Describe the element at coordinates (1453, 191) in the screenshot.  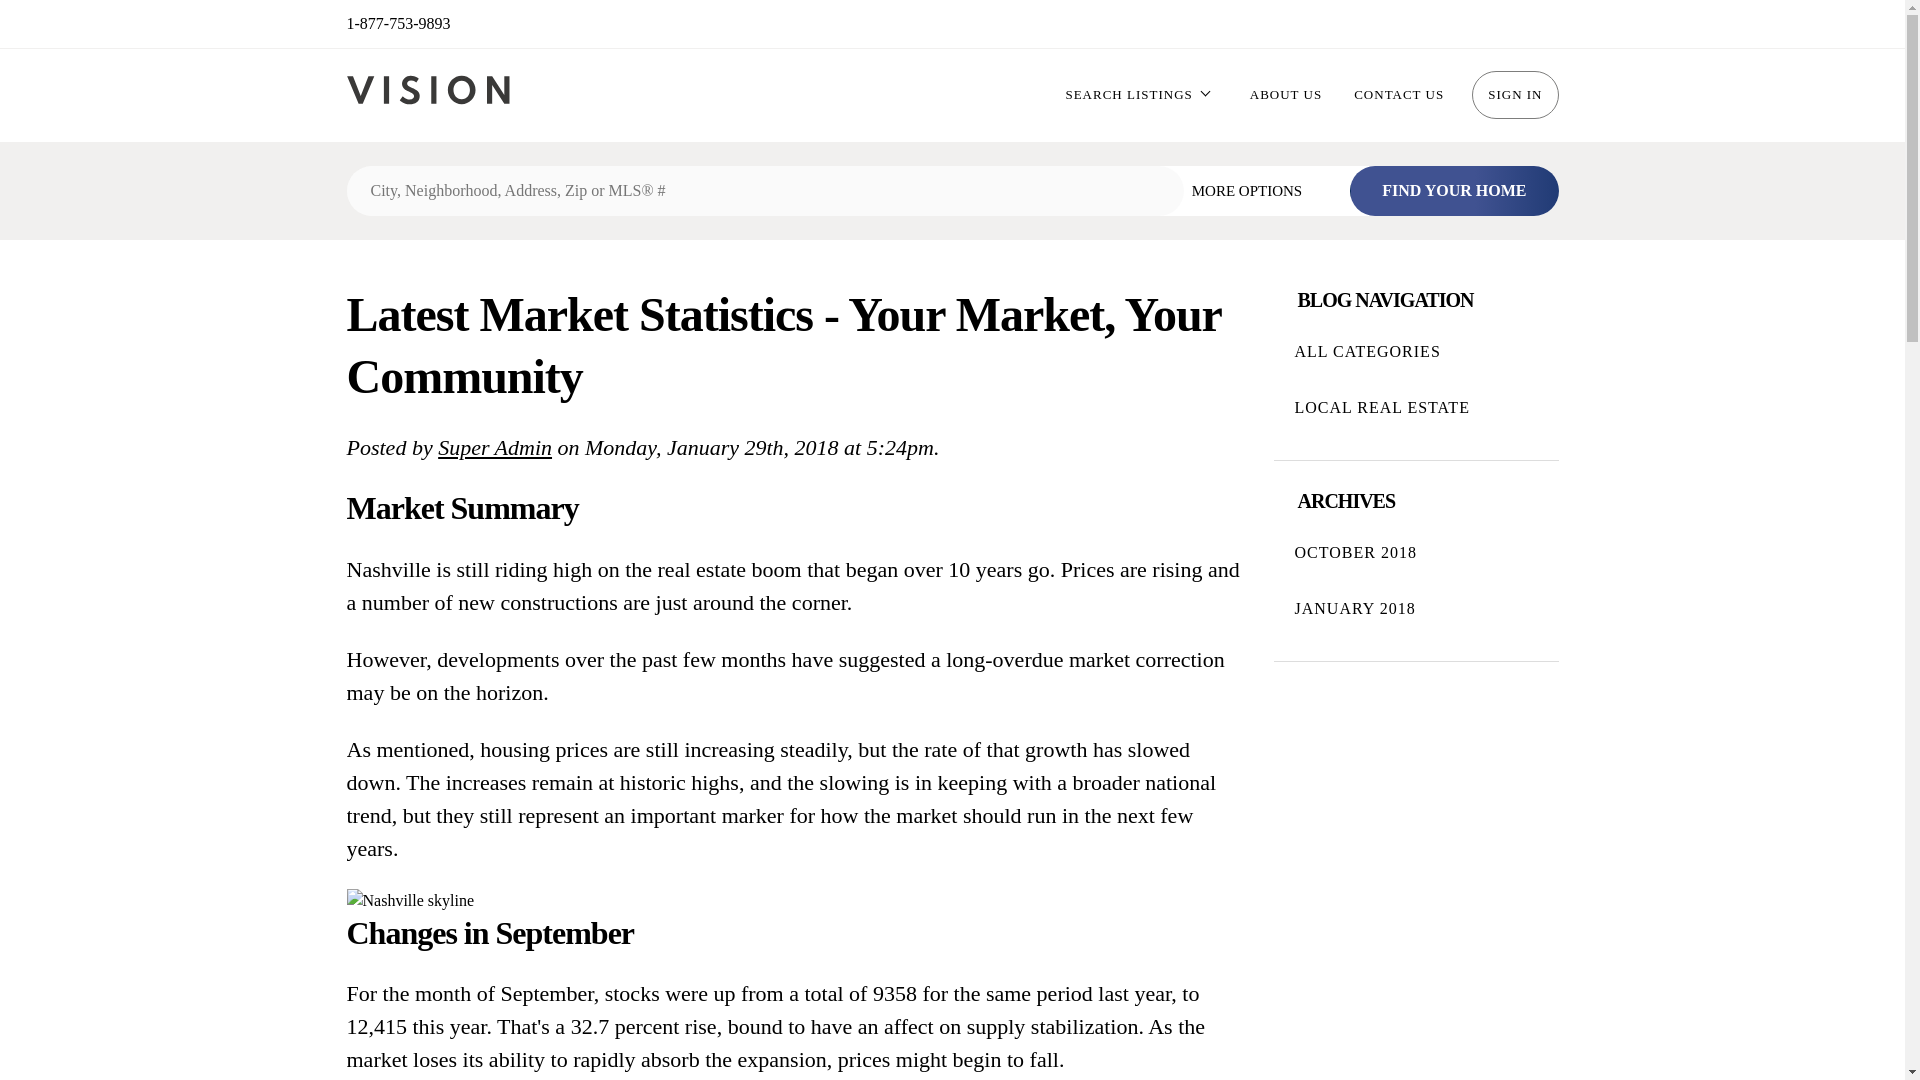
I see `FIND YOUR HOME` at that location.